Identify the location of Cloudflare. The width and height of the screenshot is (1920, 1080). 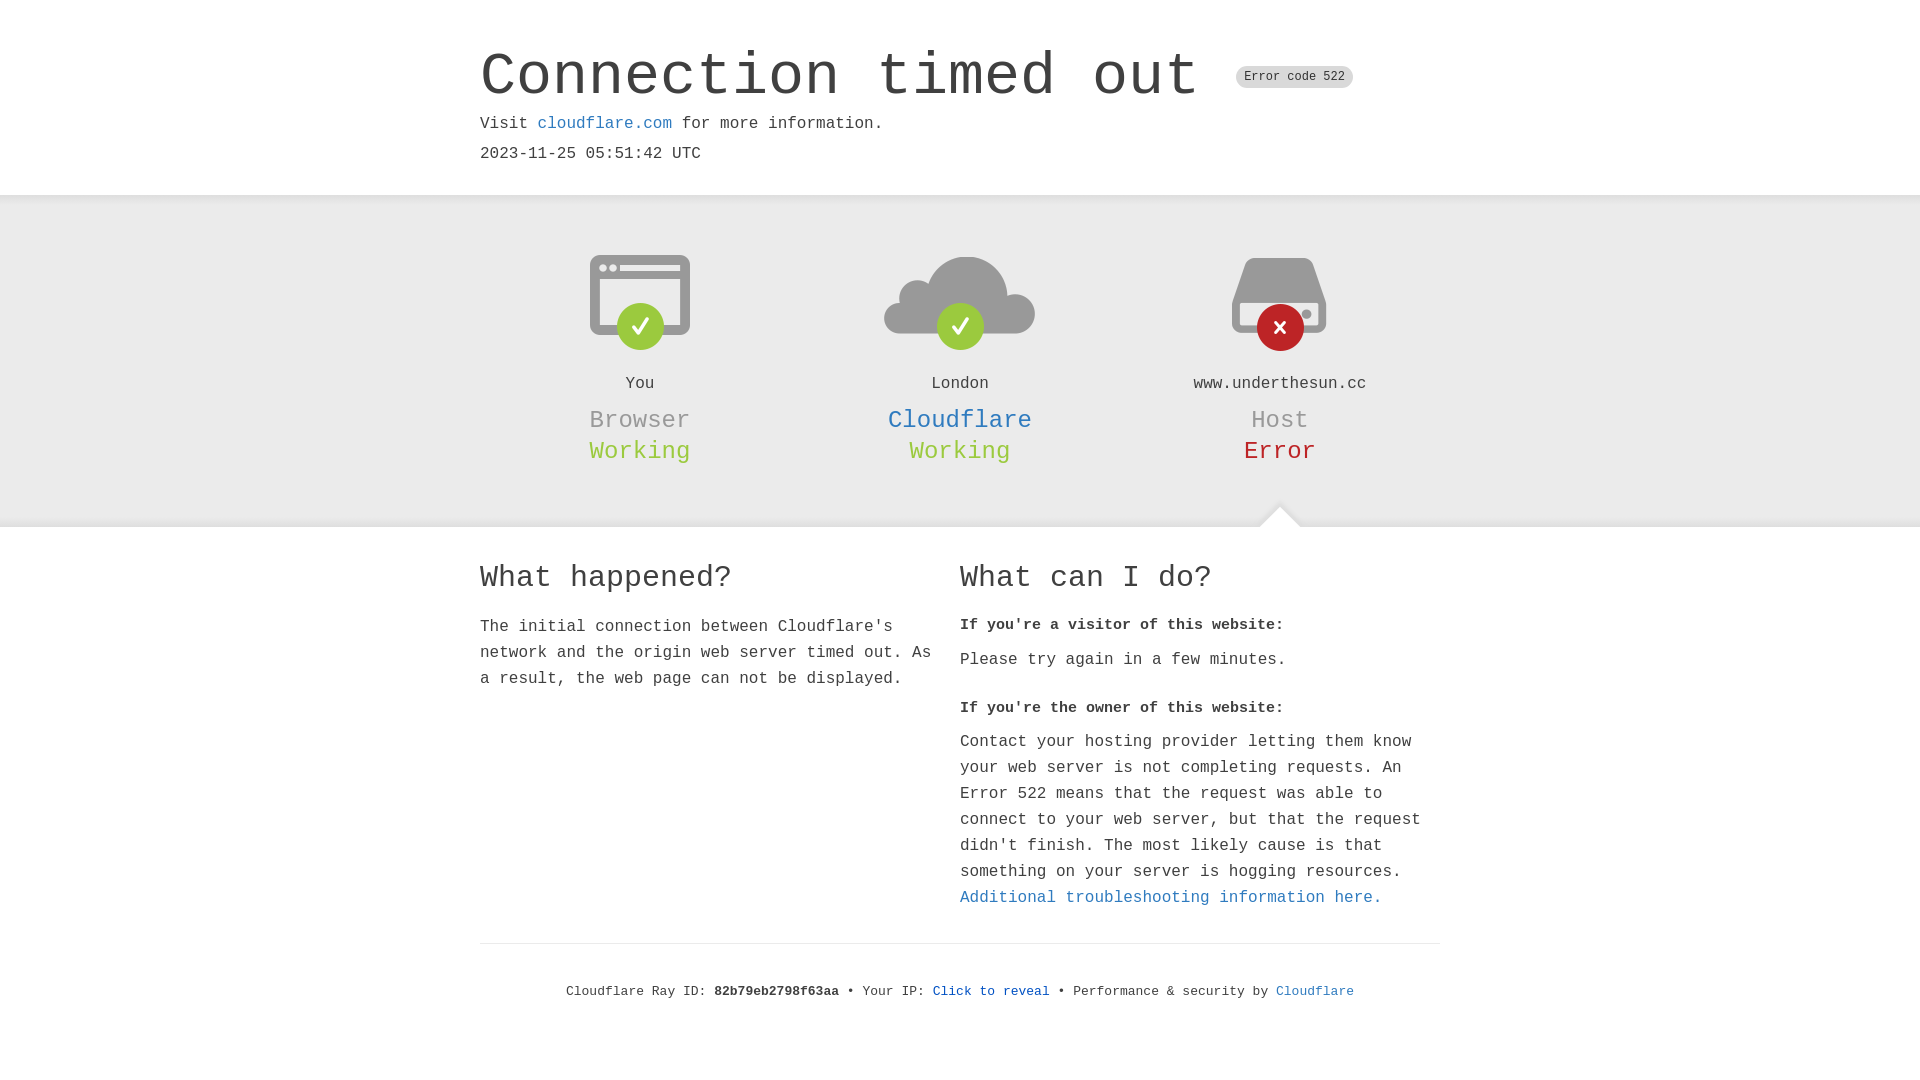
(960, 420).